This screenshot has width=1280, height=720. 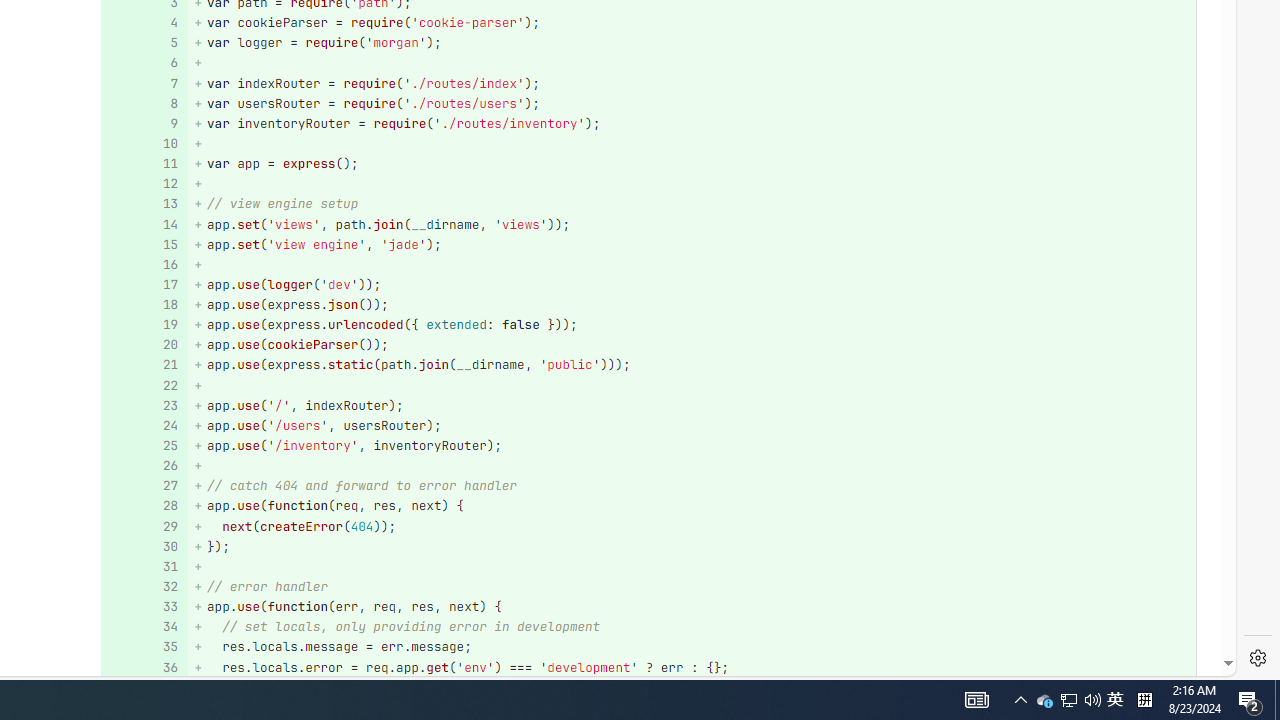 I want to click on Add a comment to this line 31, so click(x=144, y=566).